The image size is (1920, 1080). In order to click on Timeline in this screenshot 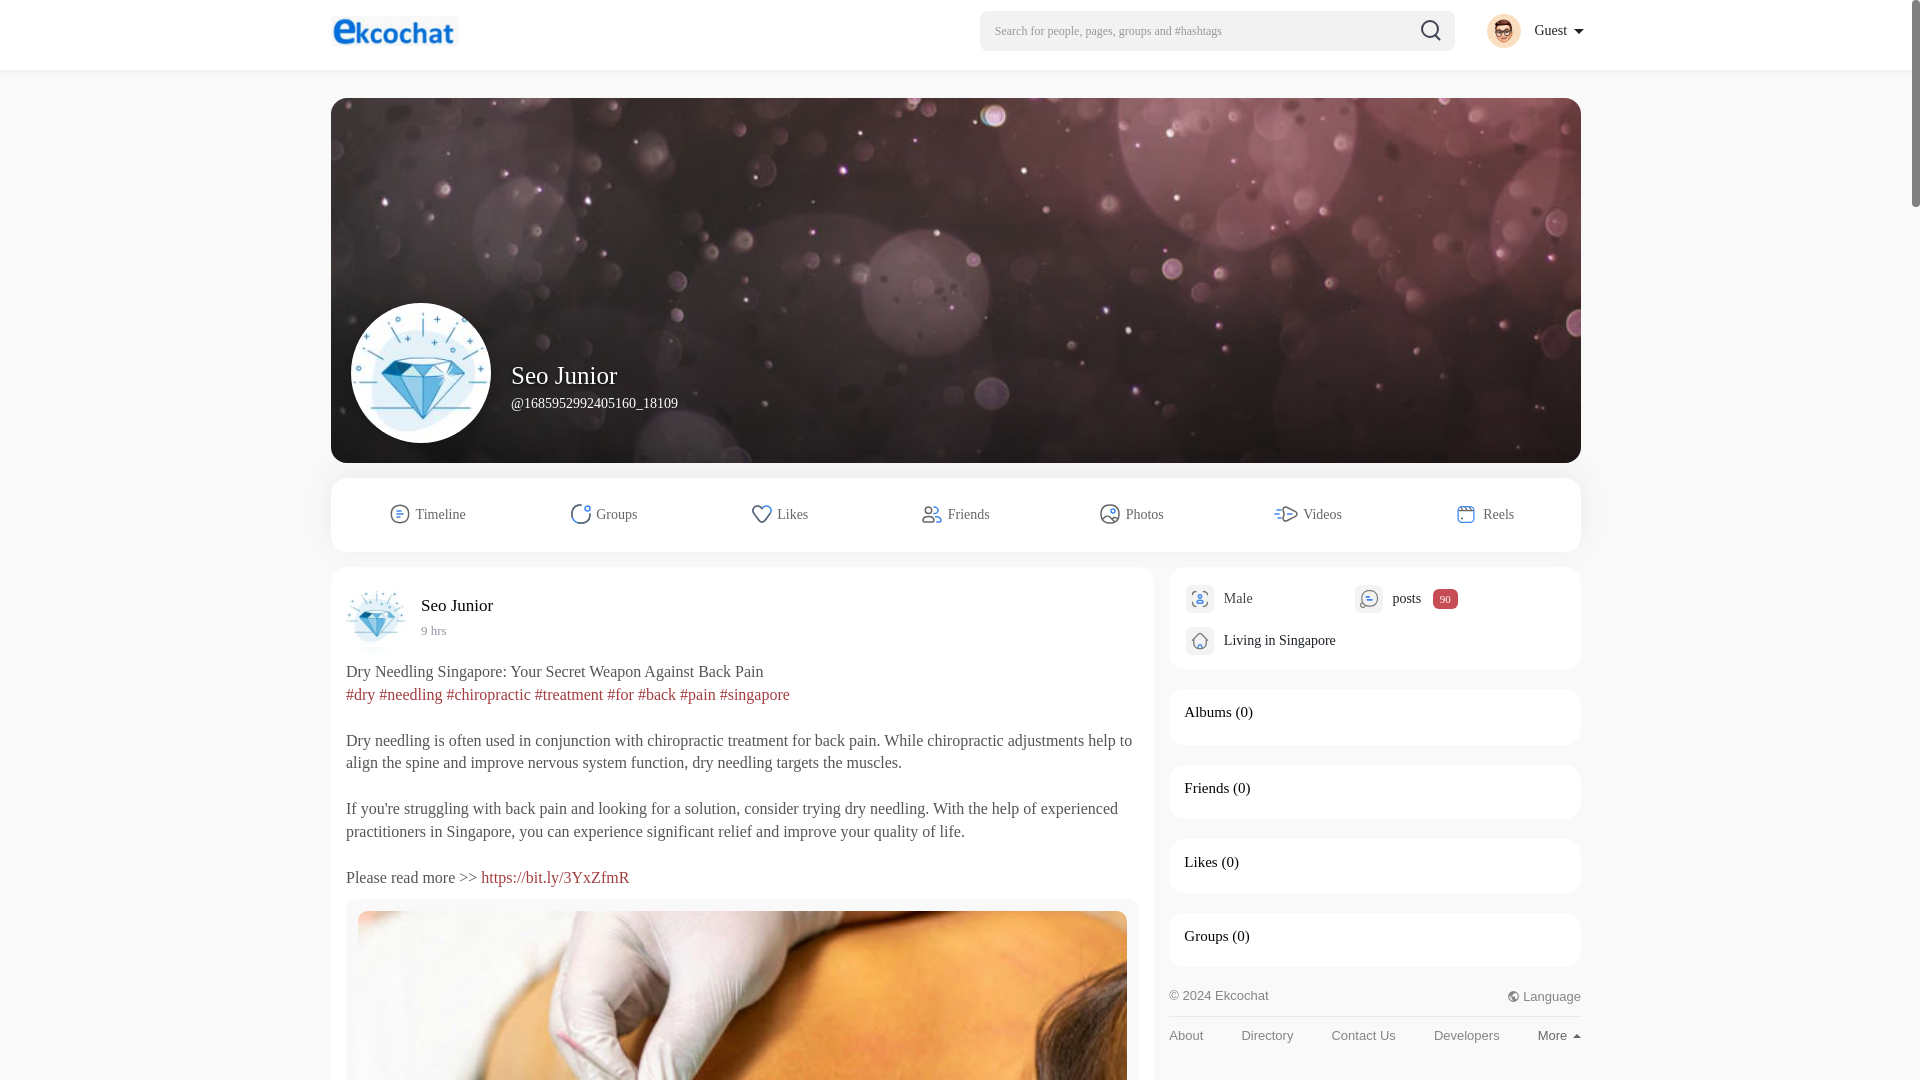, I will do `click(428, 514)`.